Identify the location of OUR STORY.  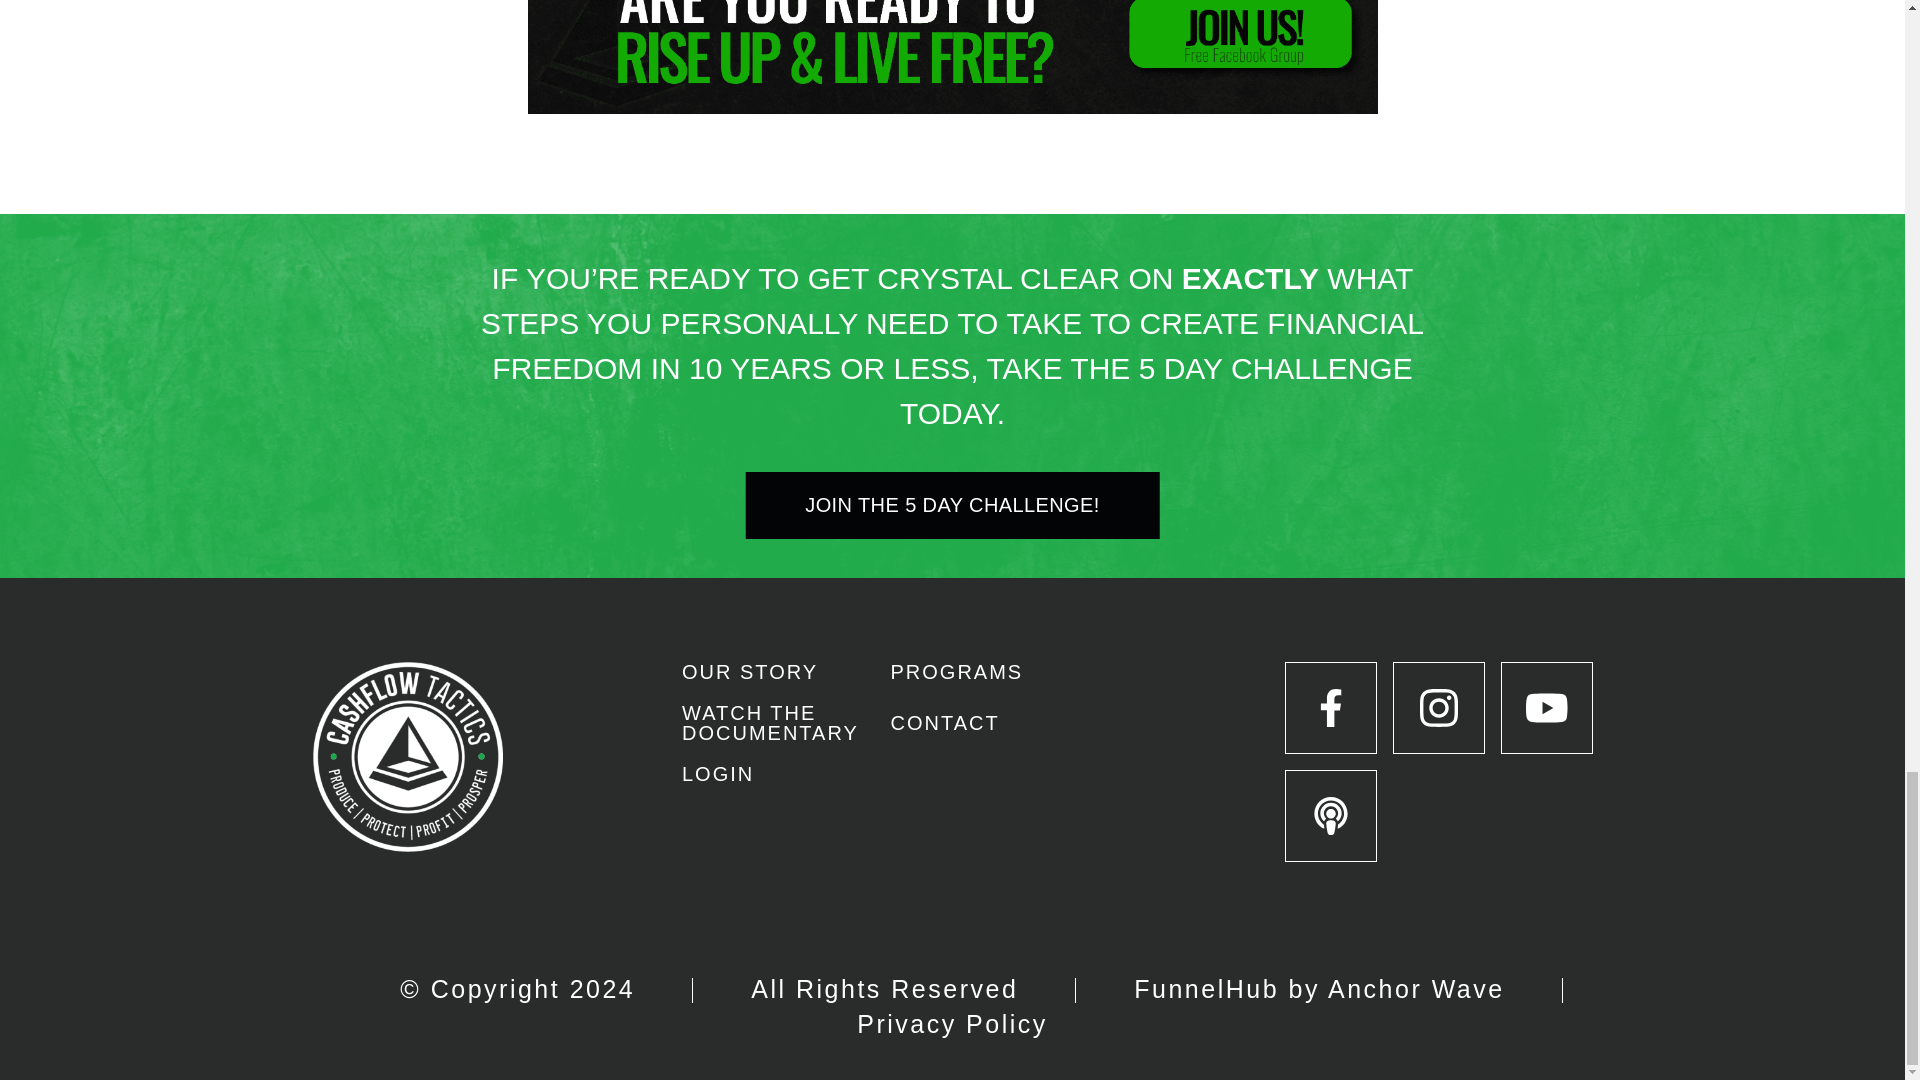
(749, 672).